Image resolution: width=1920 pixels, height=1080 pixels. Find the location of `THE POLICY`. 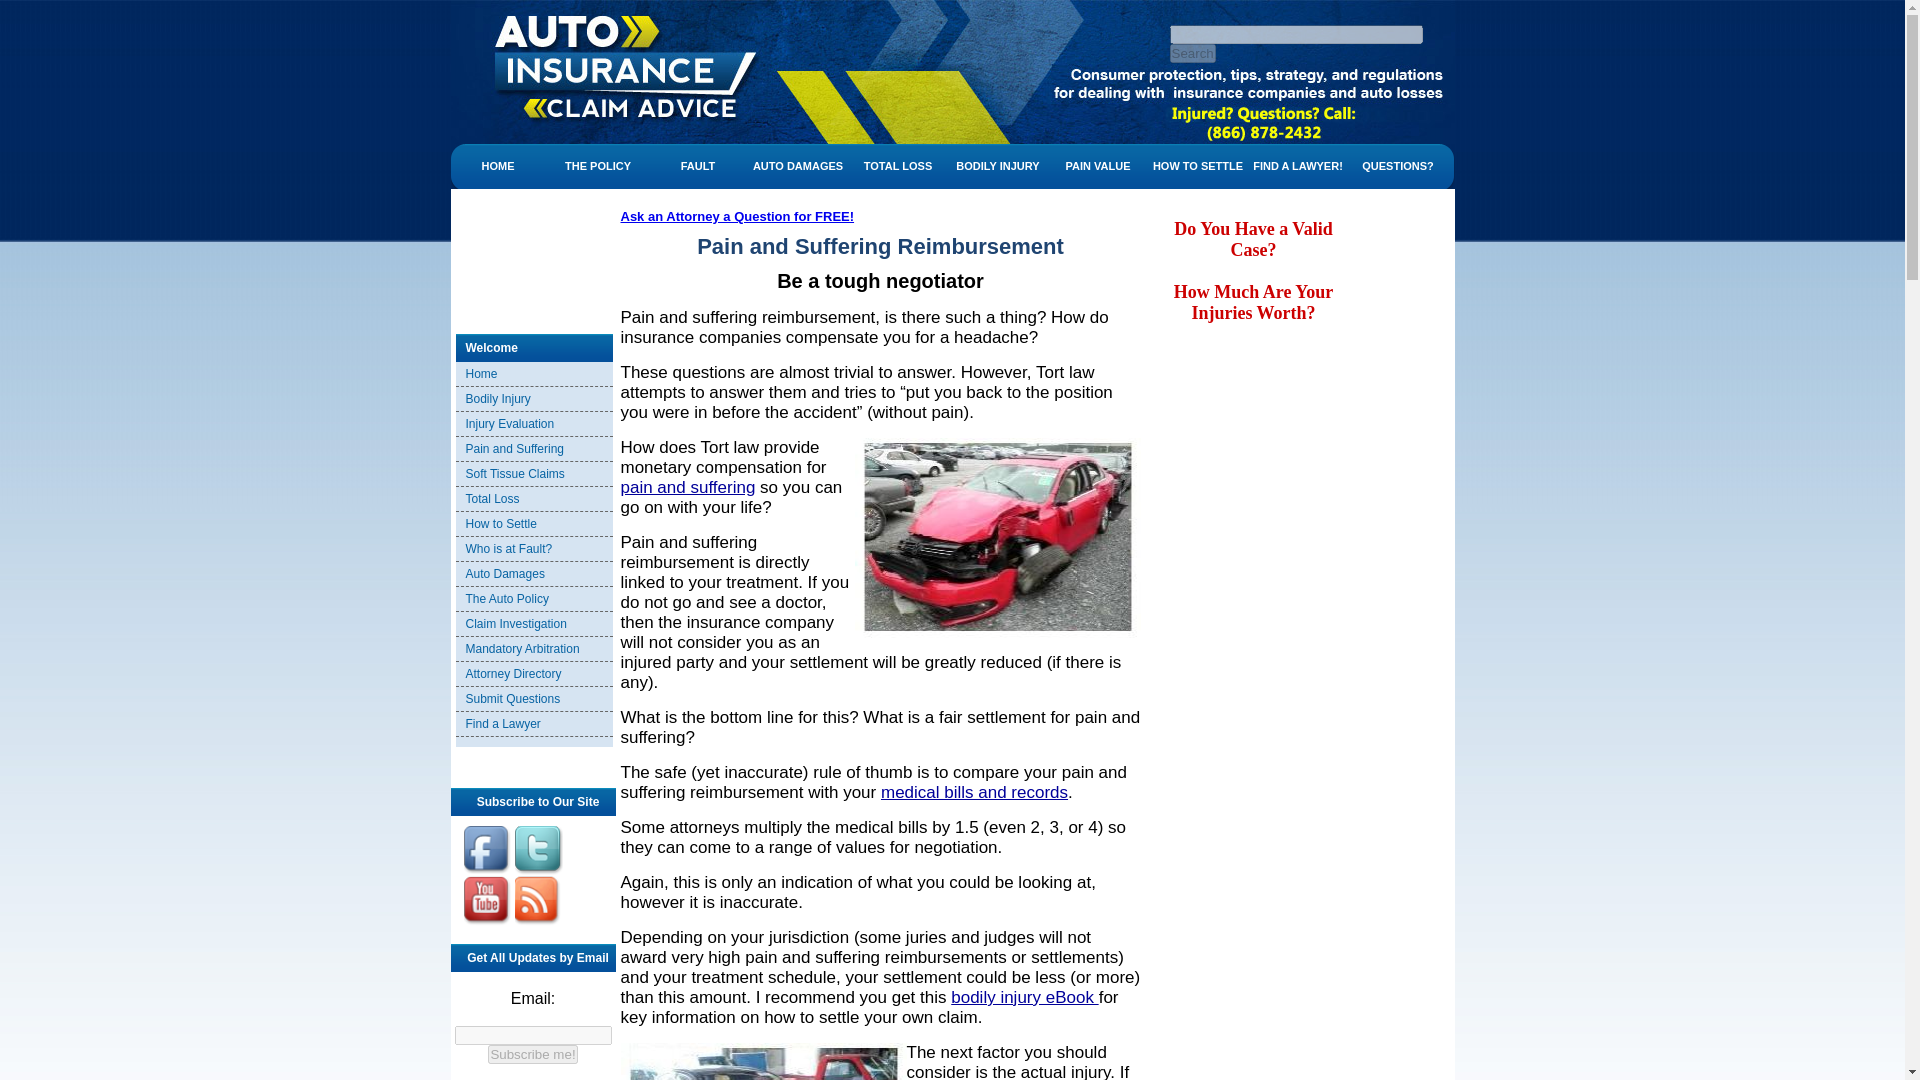

THE POLICY is located at coordinates (597, 166).